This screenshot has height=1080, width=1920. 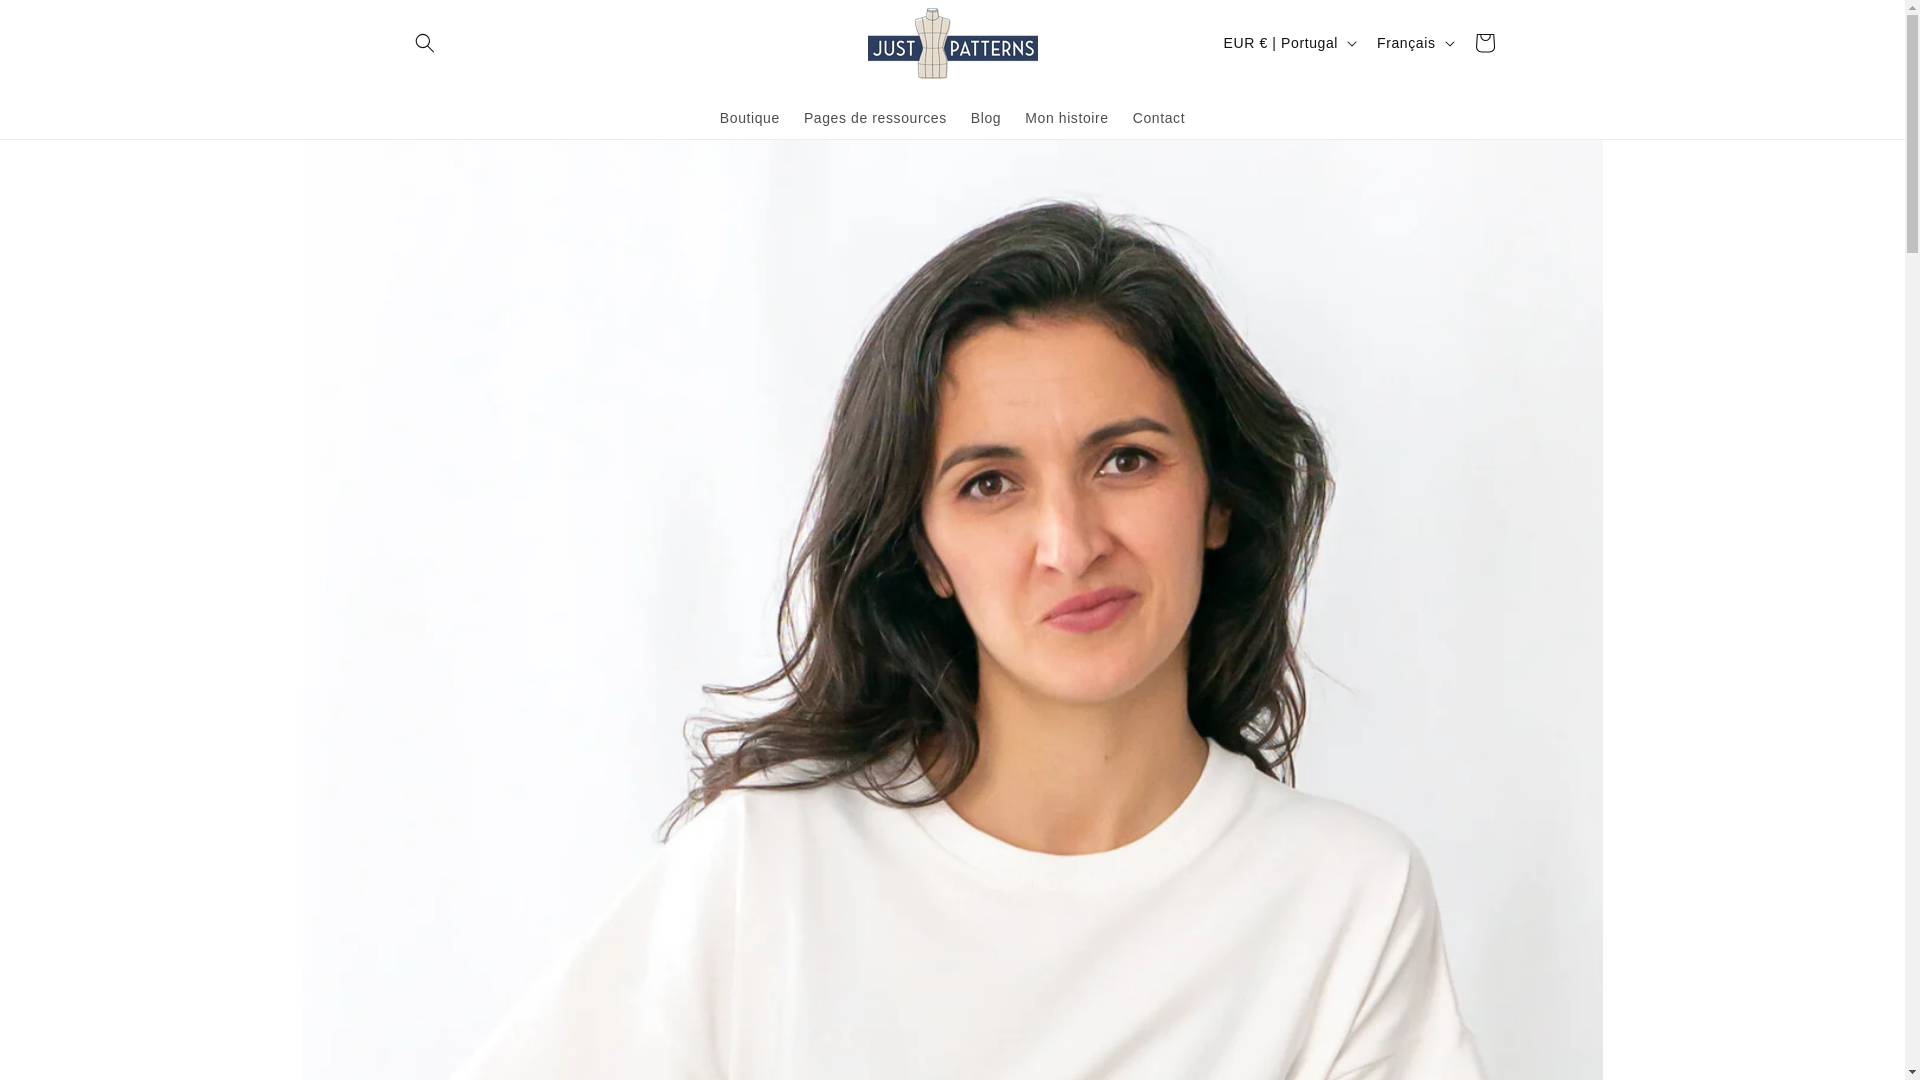 I want to click on Contact, so click(x=1158, y=117).